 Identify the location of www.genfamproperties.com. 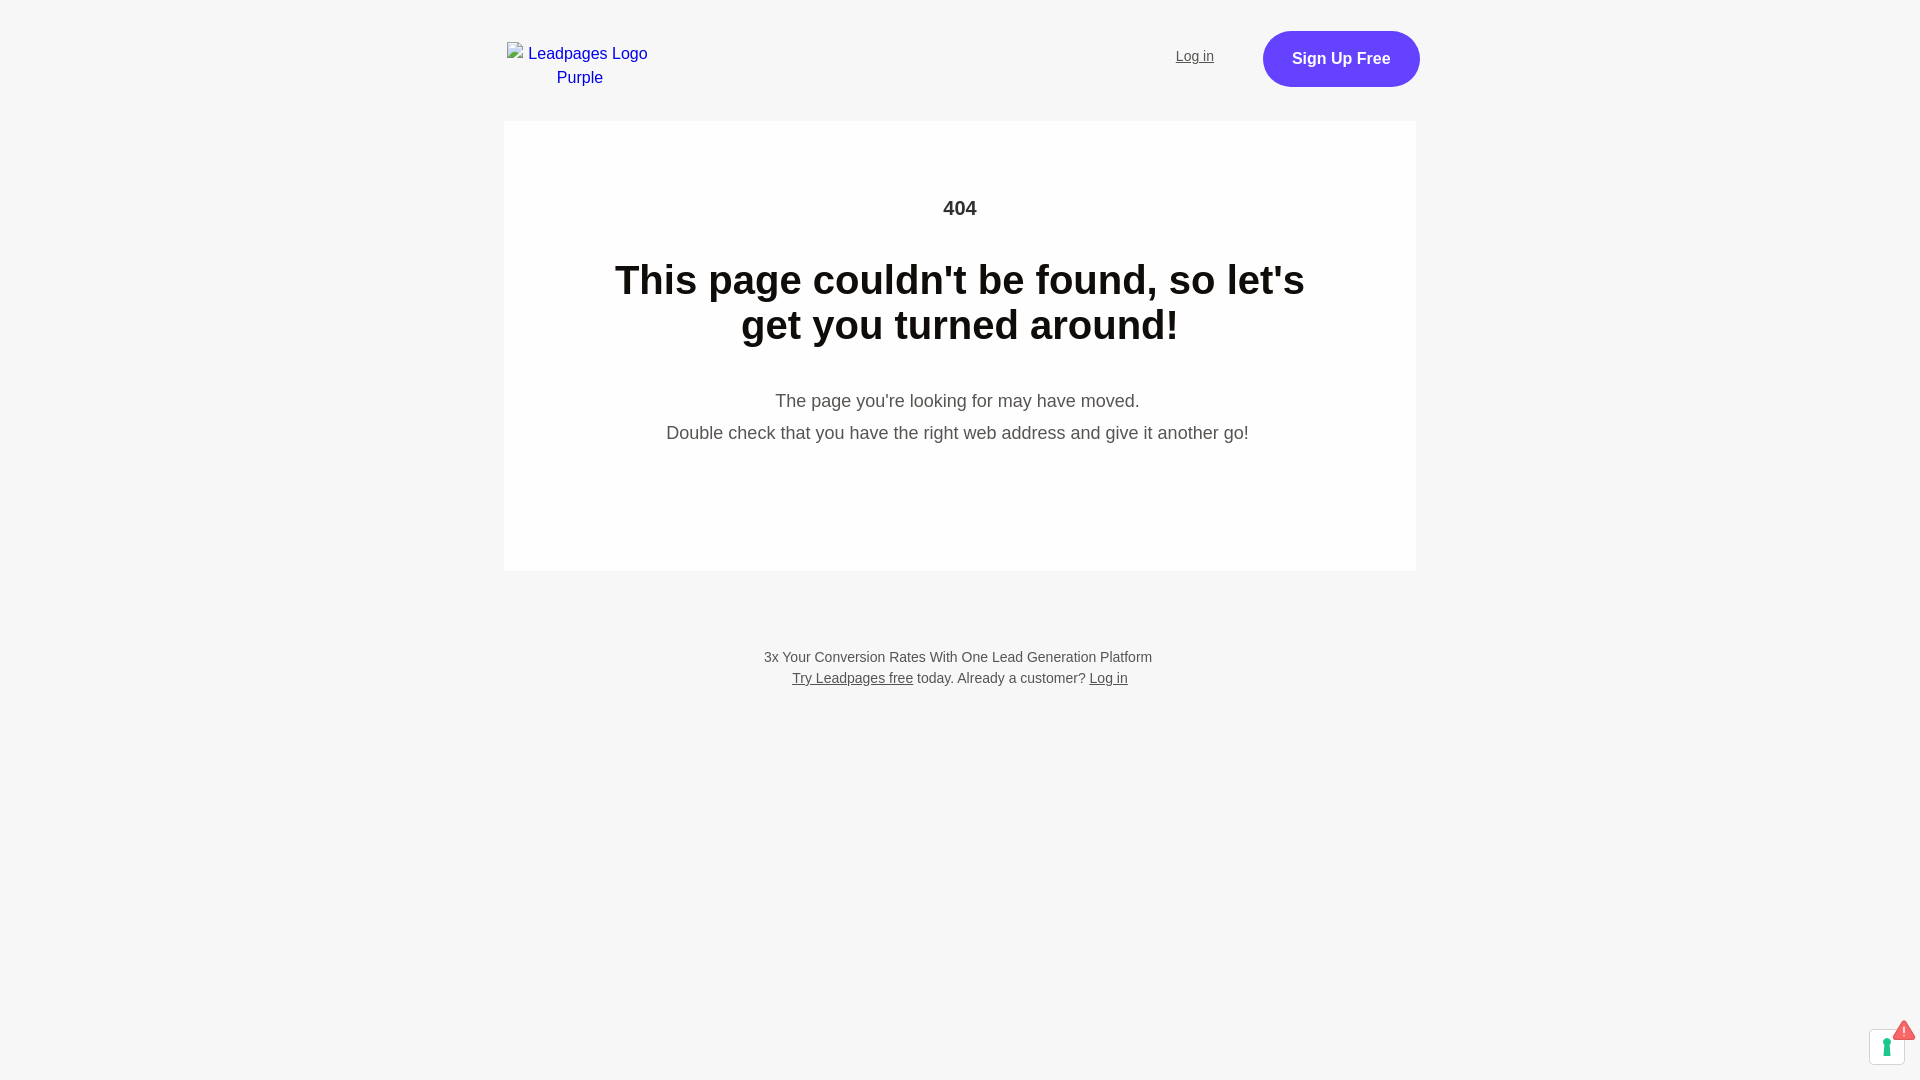
(1060, 797).